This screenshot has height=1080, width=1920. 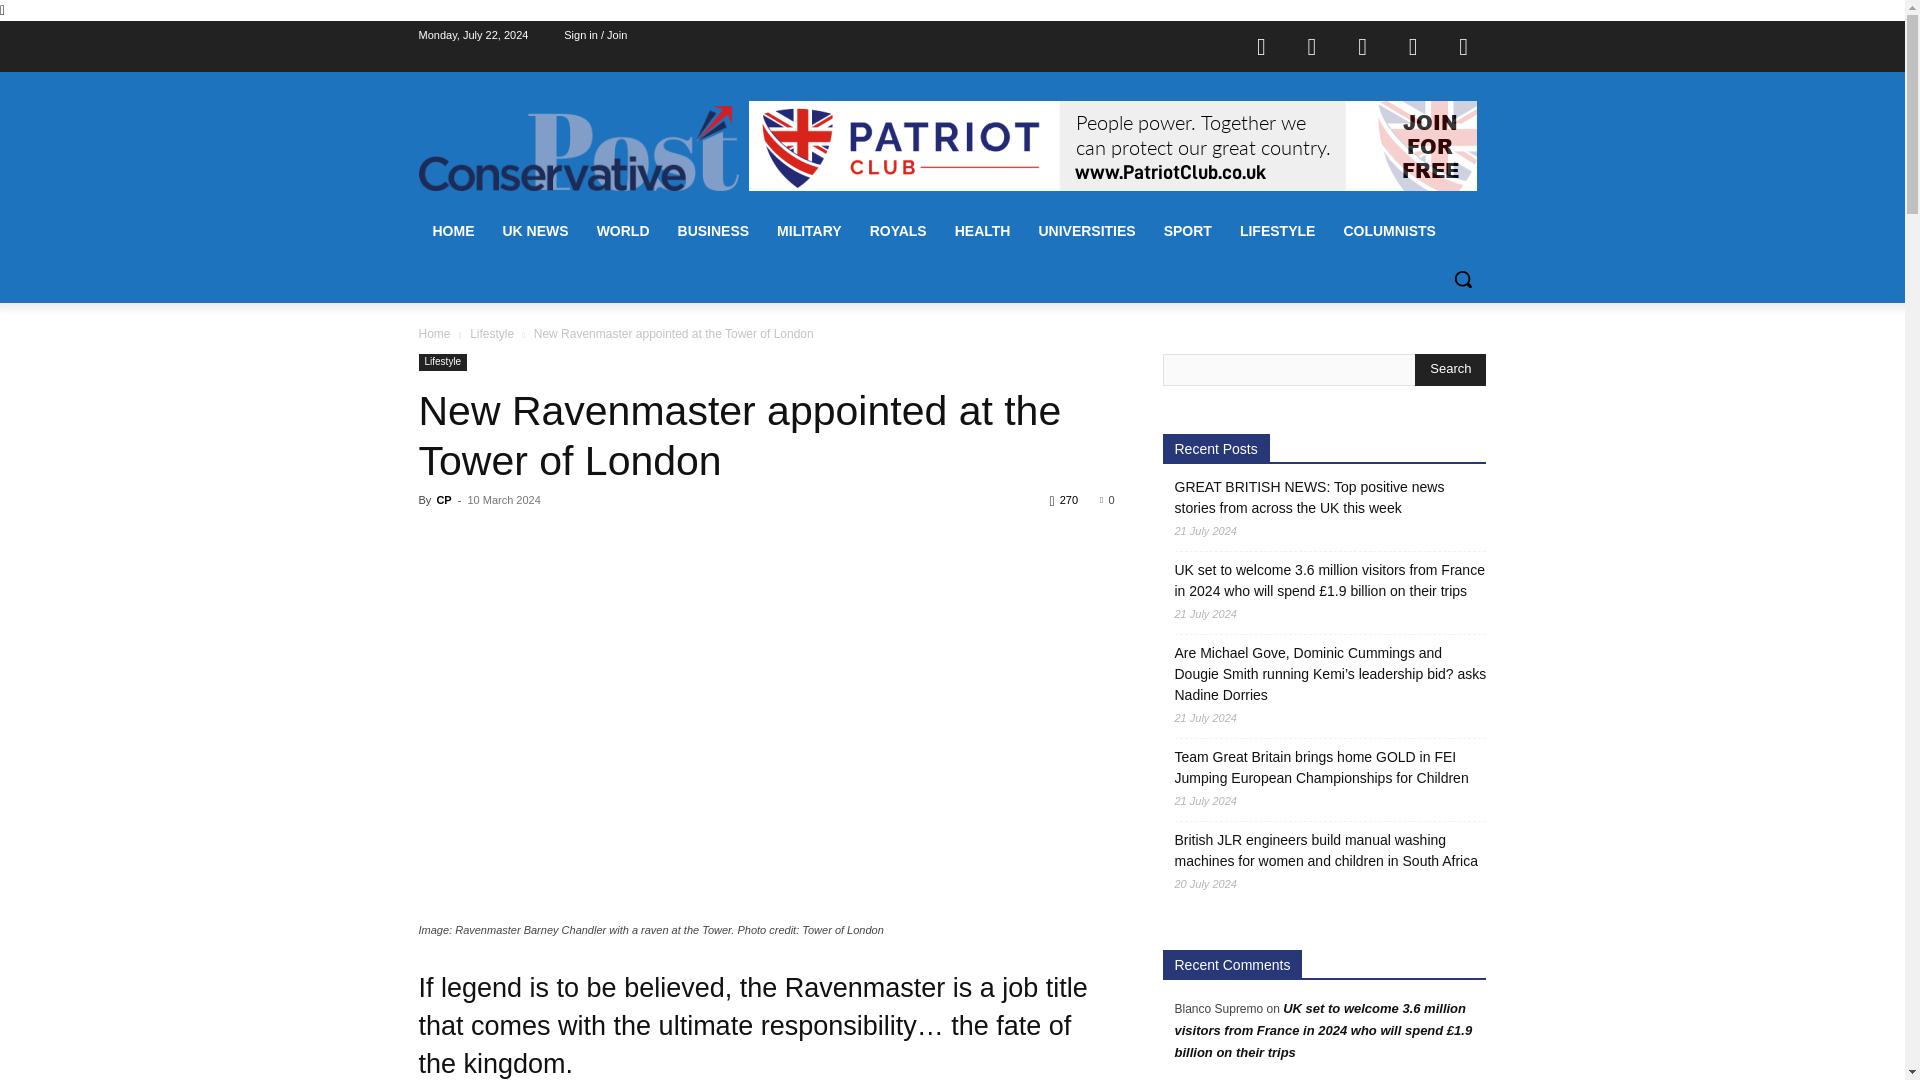 I want to click on MILITARY, so click(x=809, y=230).